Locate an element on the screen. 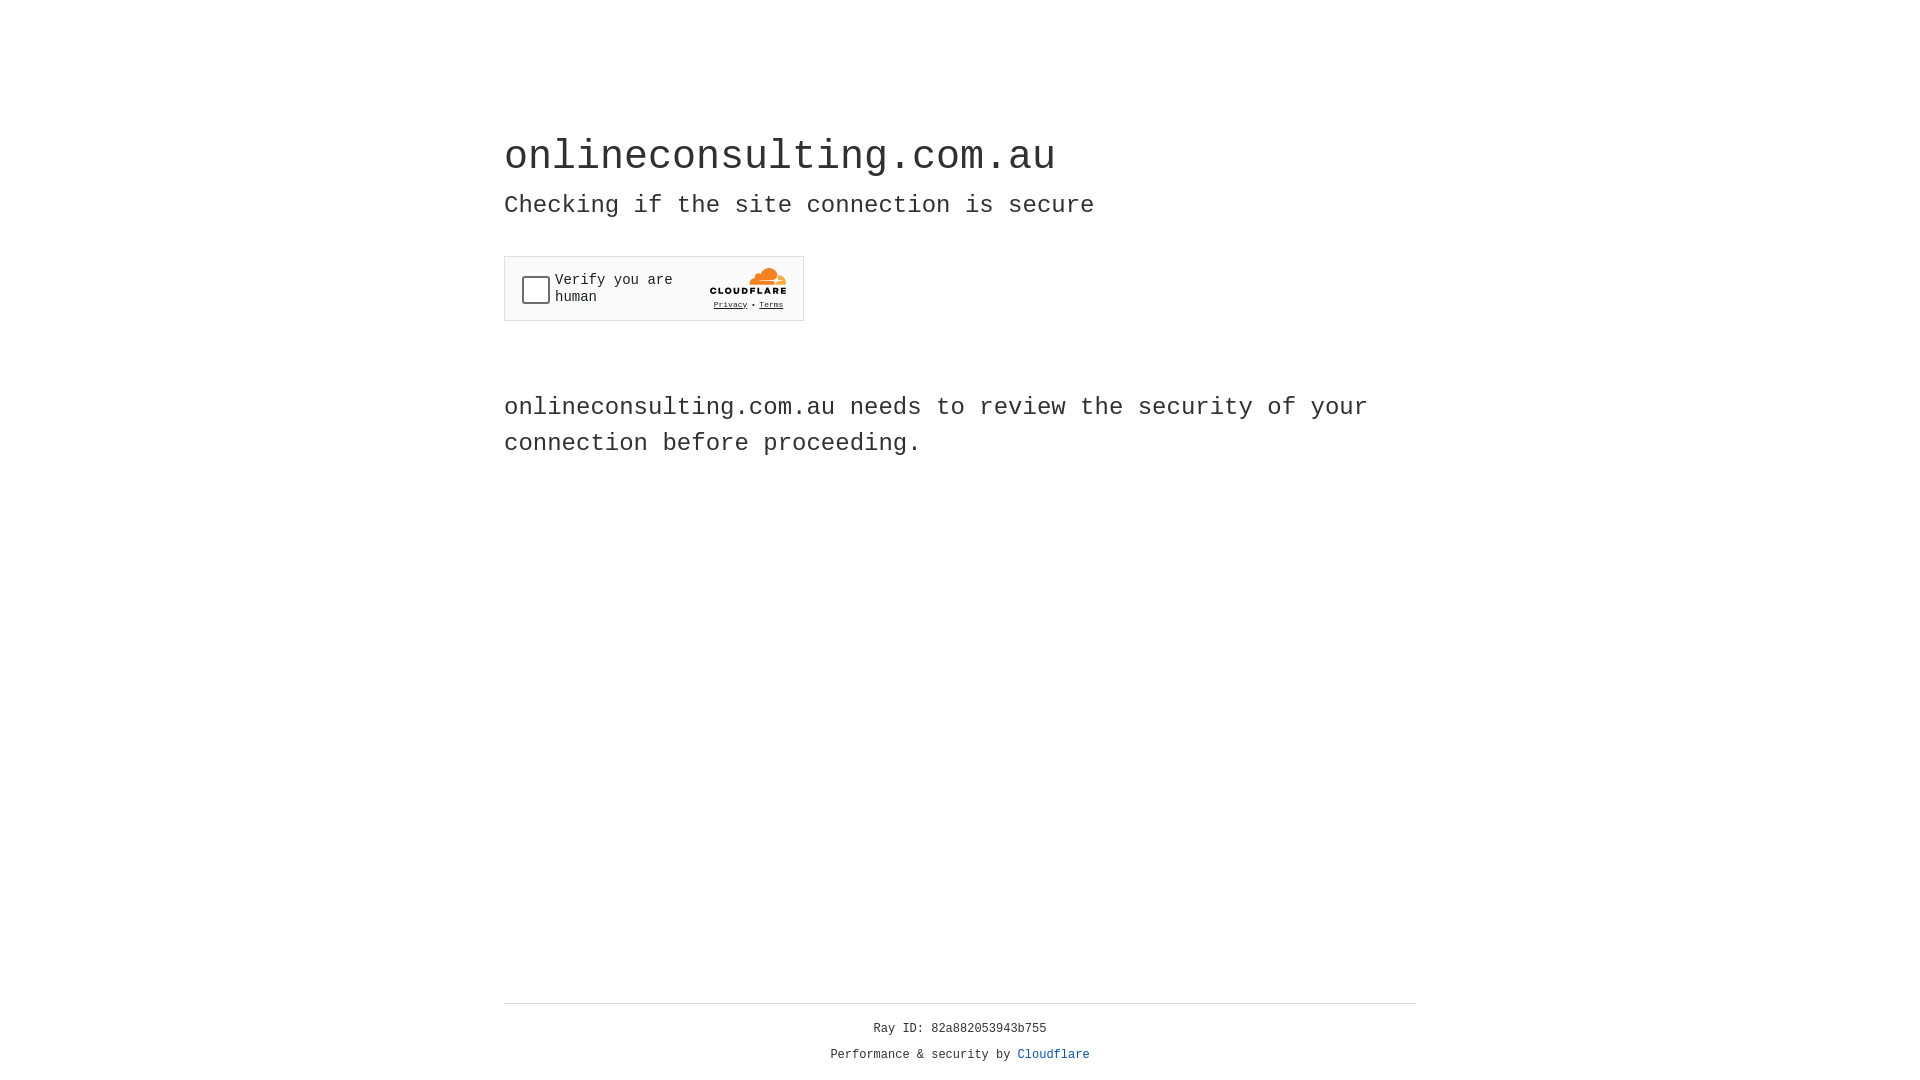 The image size is (1920, 1080). Cloudflare is located at coordinates (1054, 1055).